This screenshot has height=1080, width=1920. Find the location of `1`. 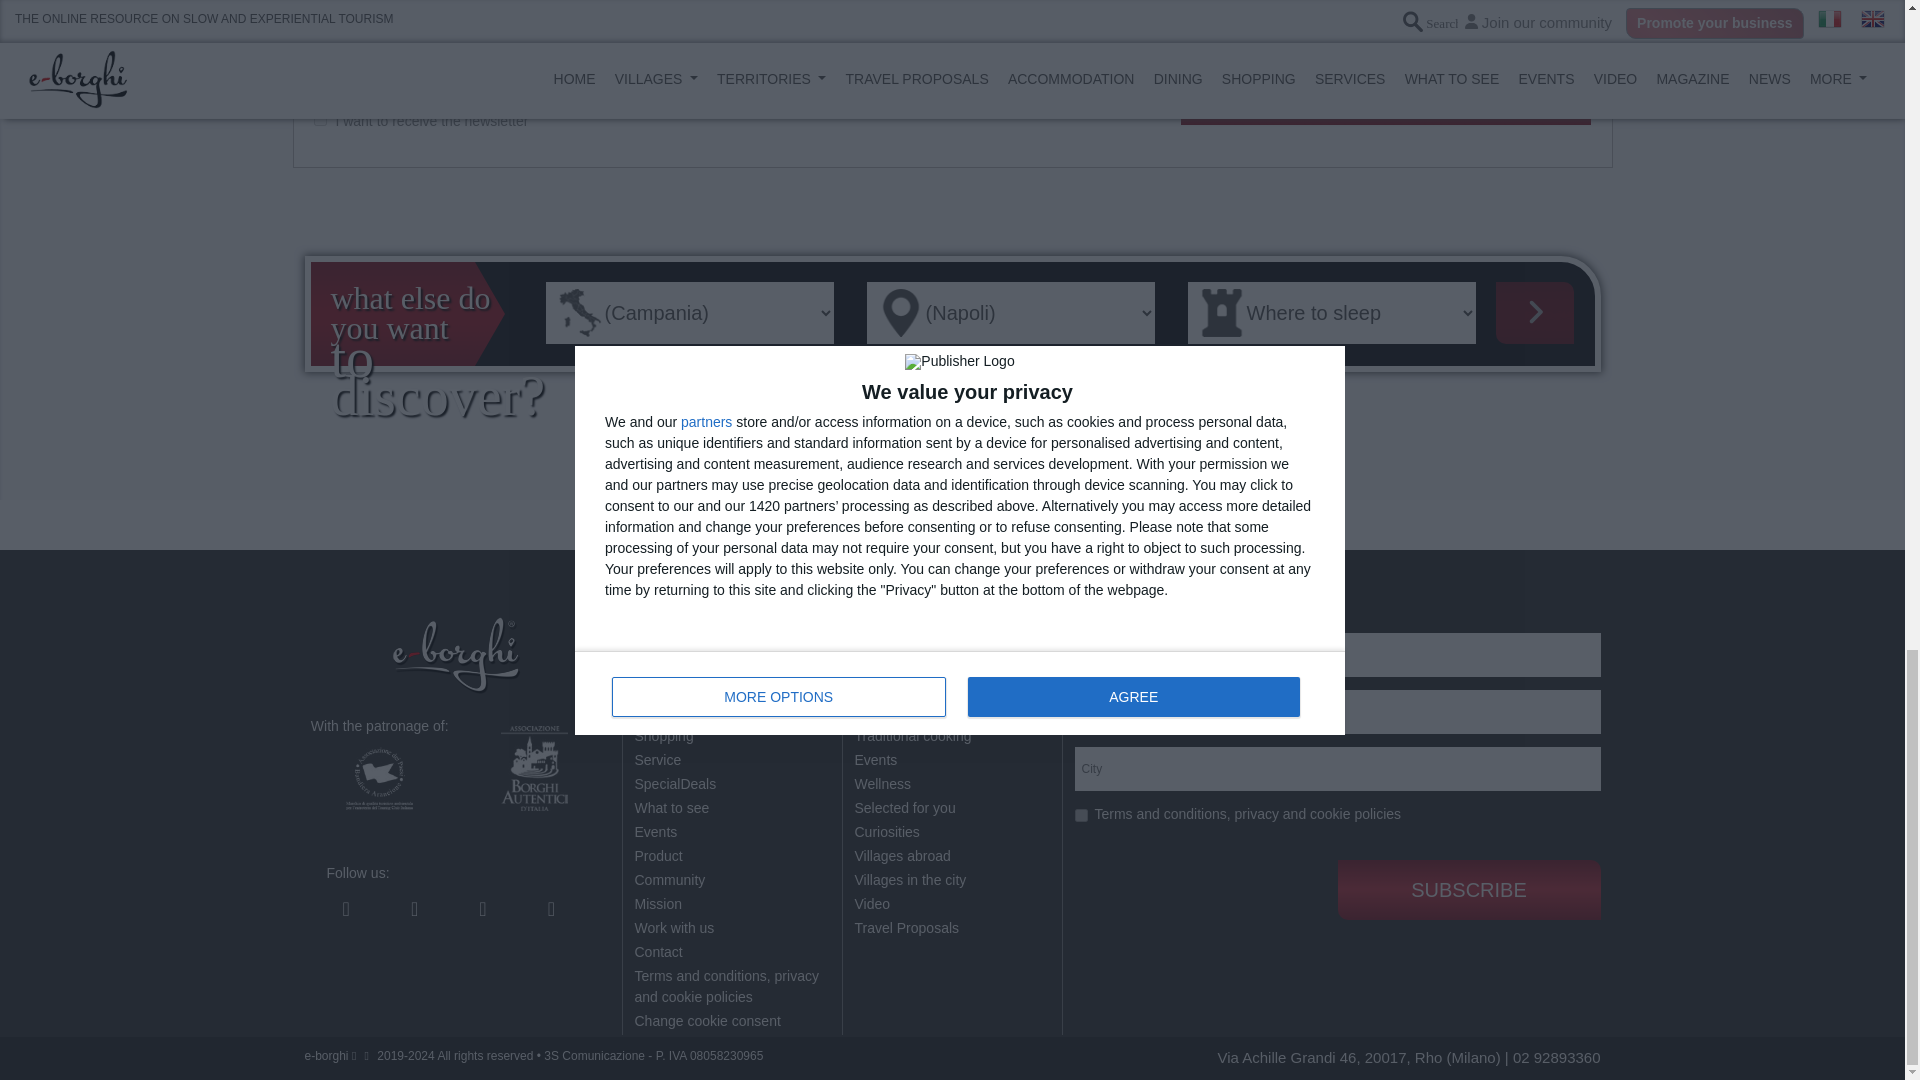

1 is located at coordinates (320, 94).